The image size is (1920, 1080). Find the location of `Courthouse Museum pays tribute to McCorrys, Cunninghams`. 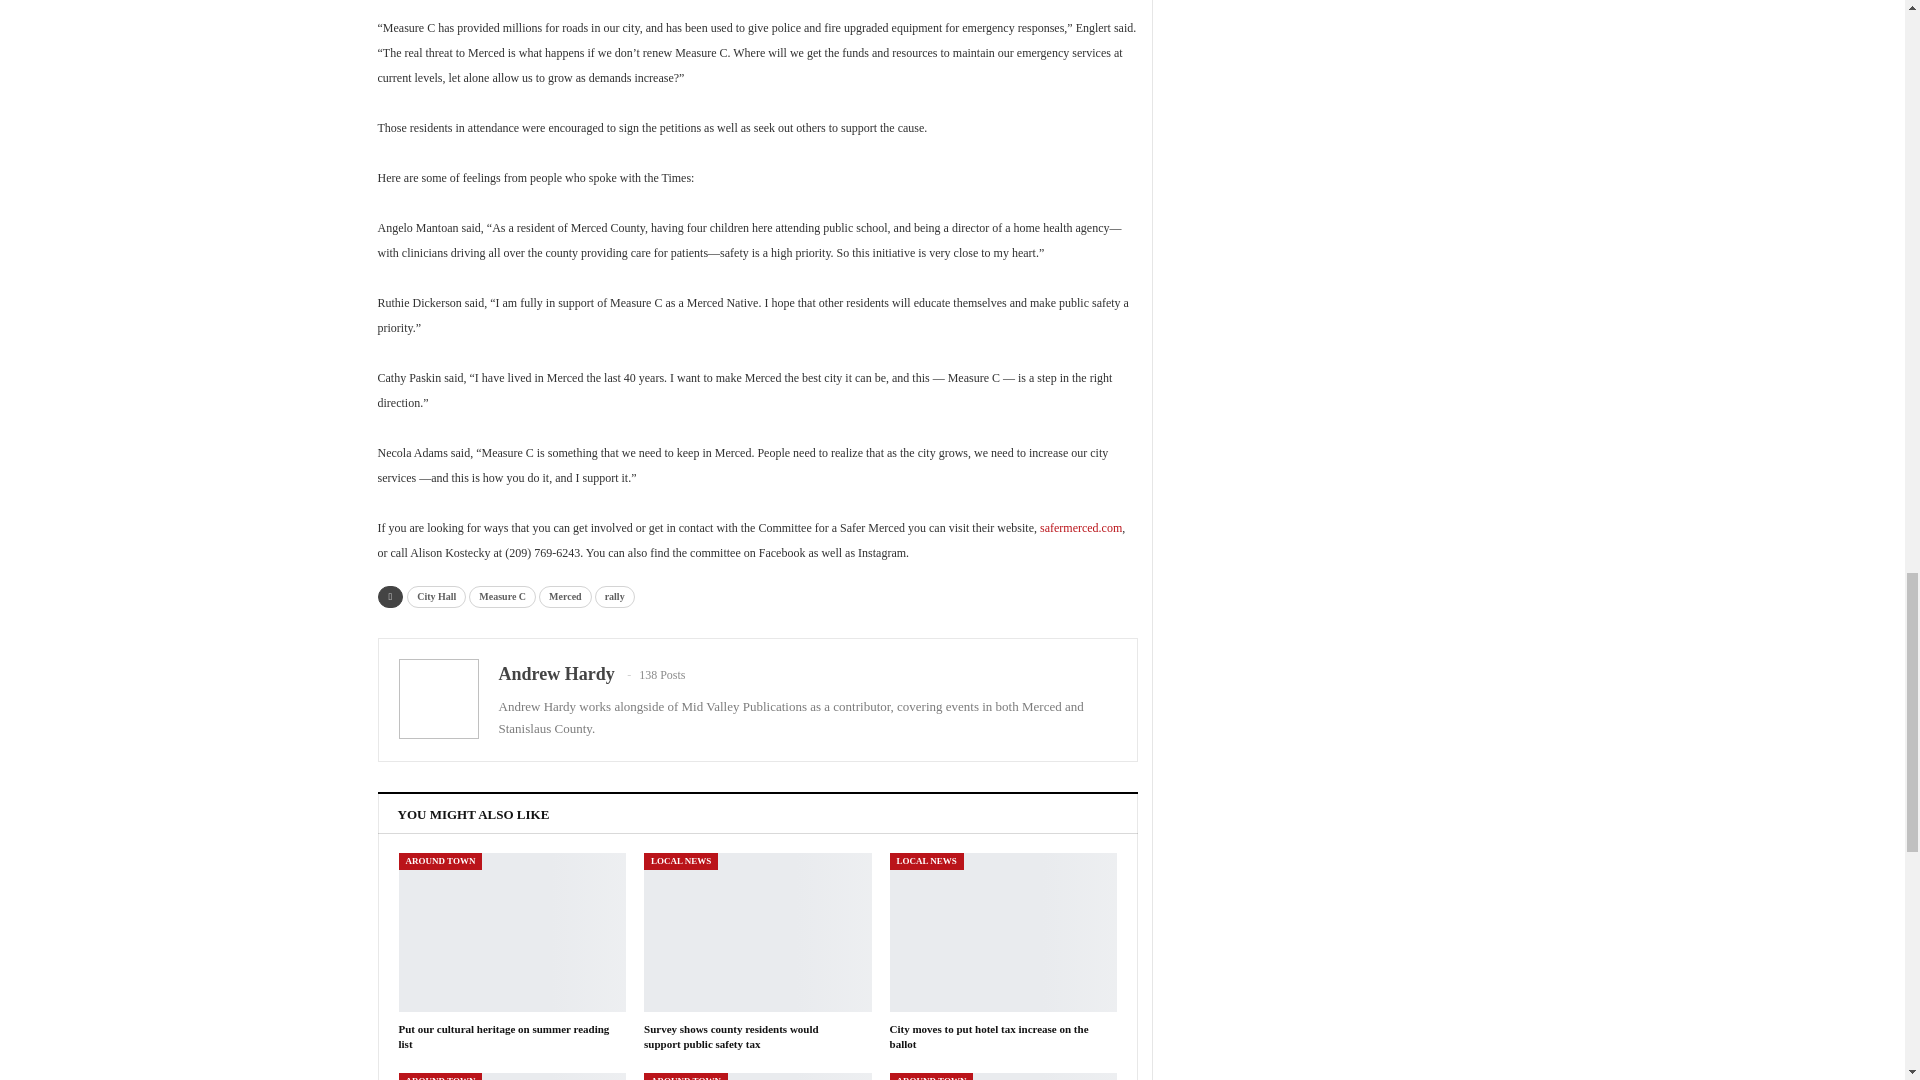

Courthouse Museum pays tribute to McCorrys, Cunninghams is located at coordinates (511, 1076).